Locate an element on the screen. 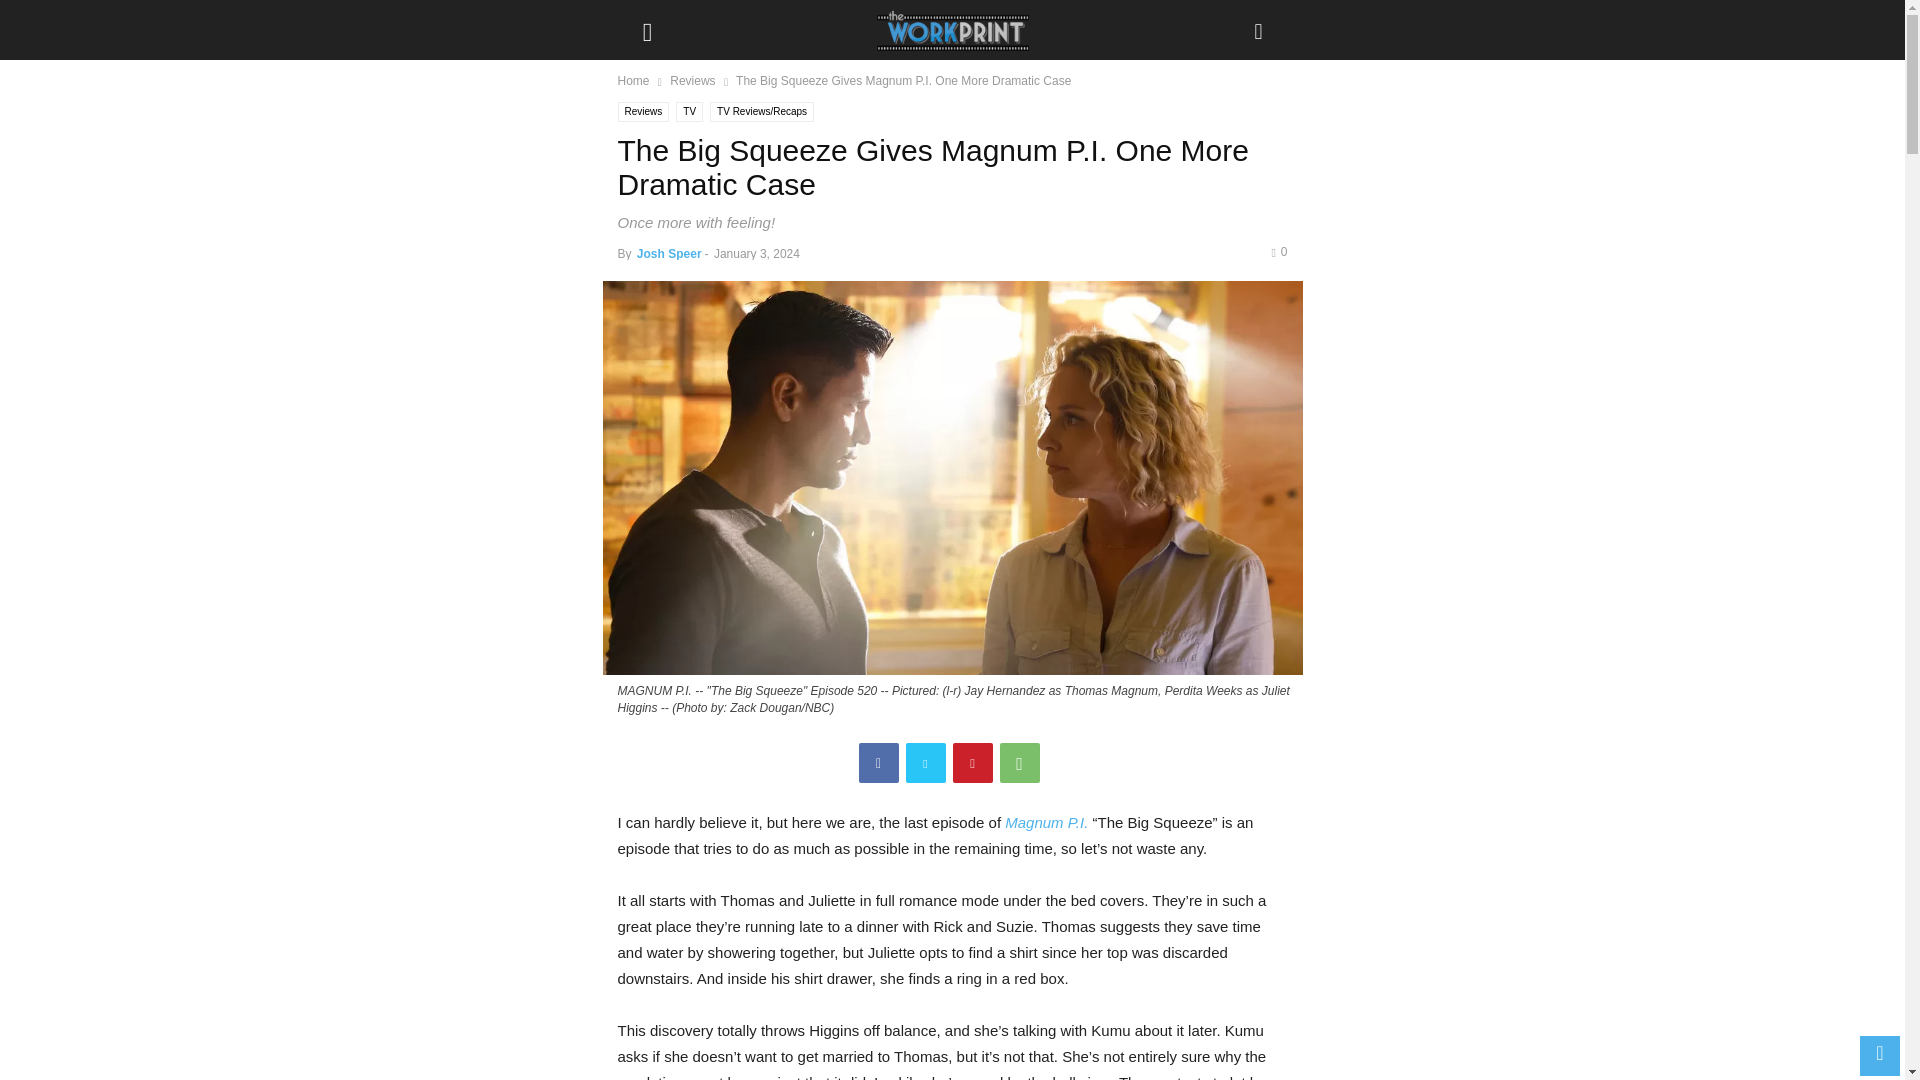 The width and height of the screenshot is (1920, 1080). Magnum P.I. is located at coordinates (1046, 822).